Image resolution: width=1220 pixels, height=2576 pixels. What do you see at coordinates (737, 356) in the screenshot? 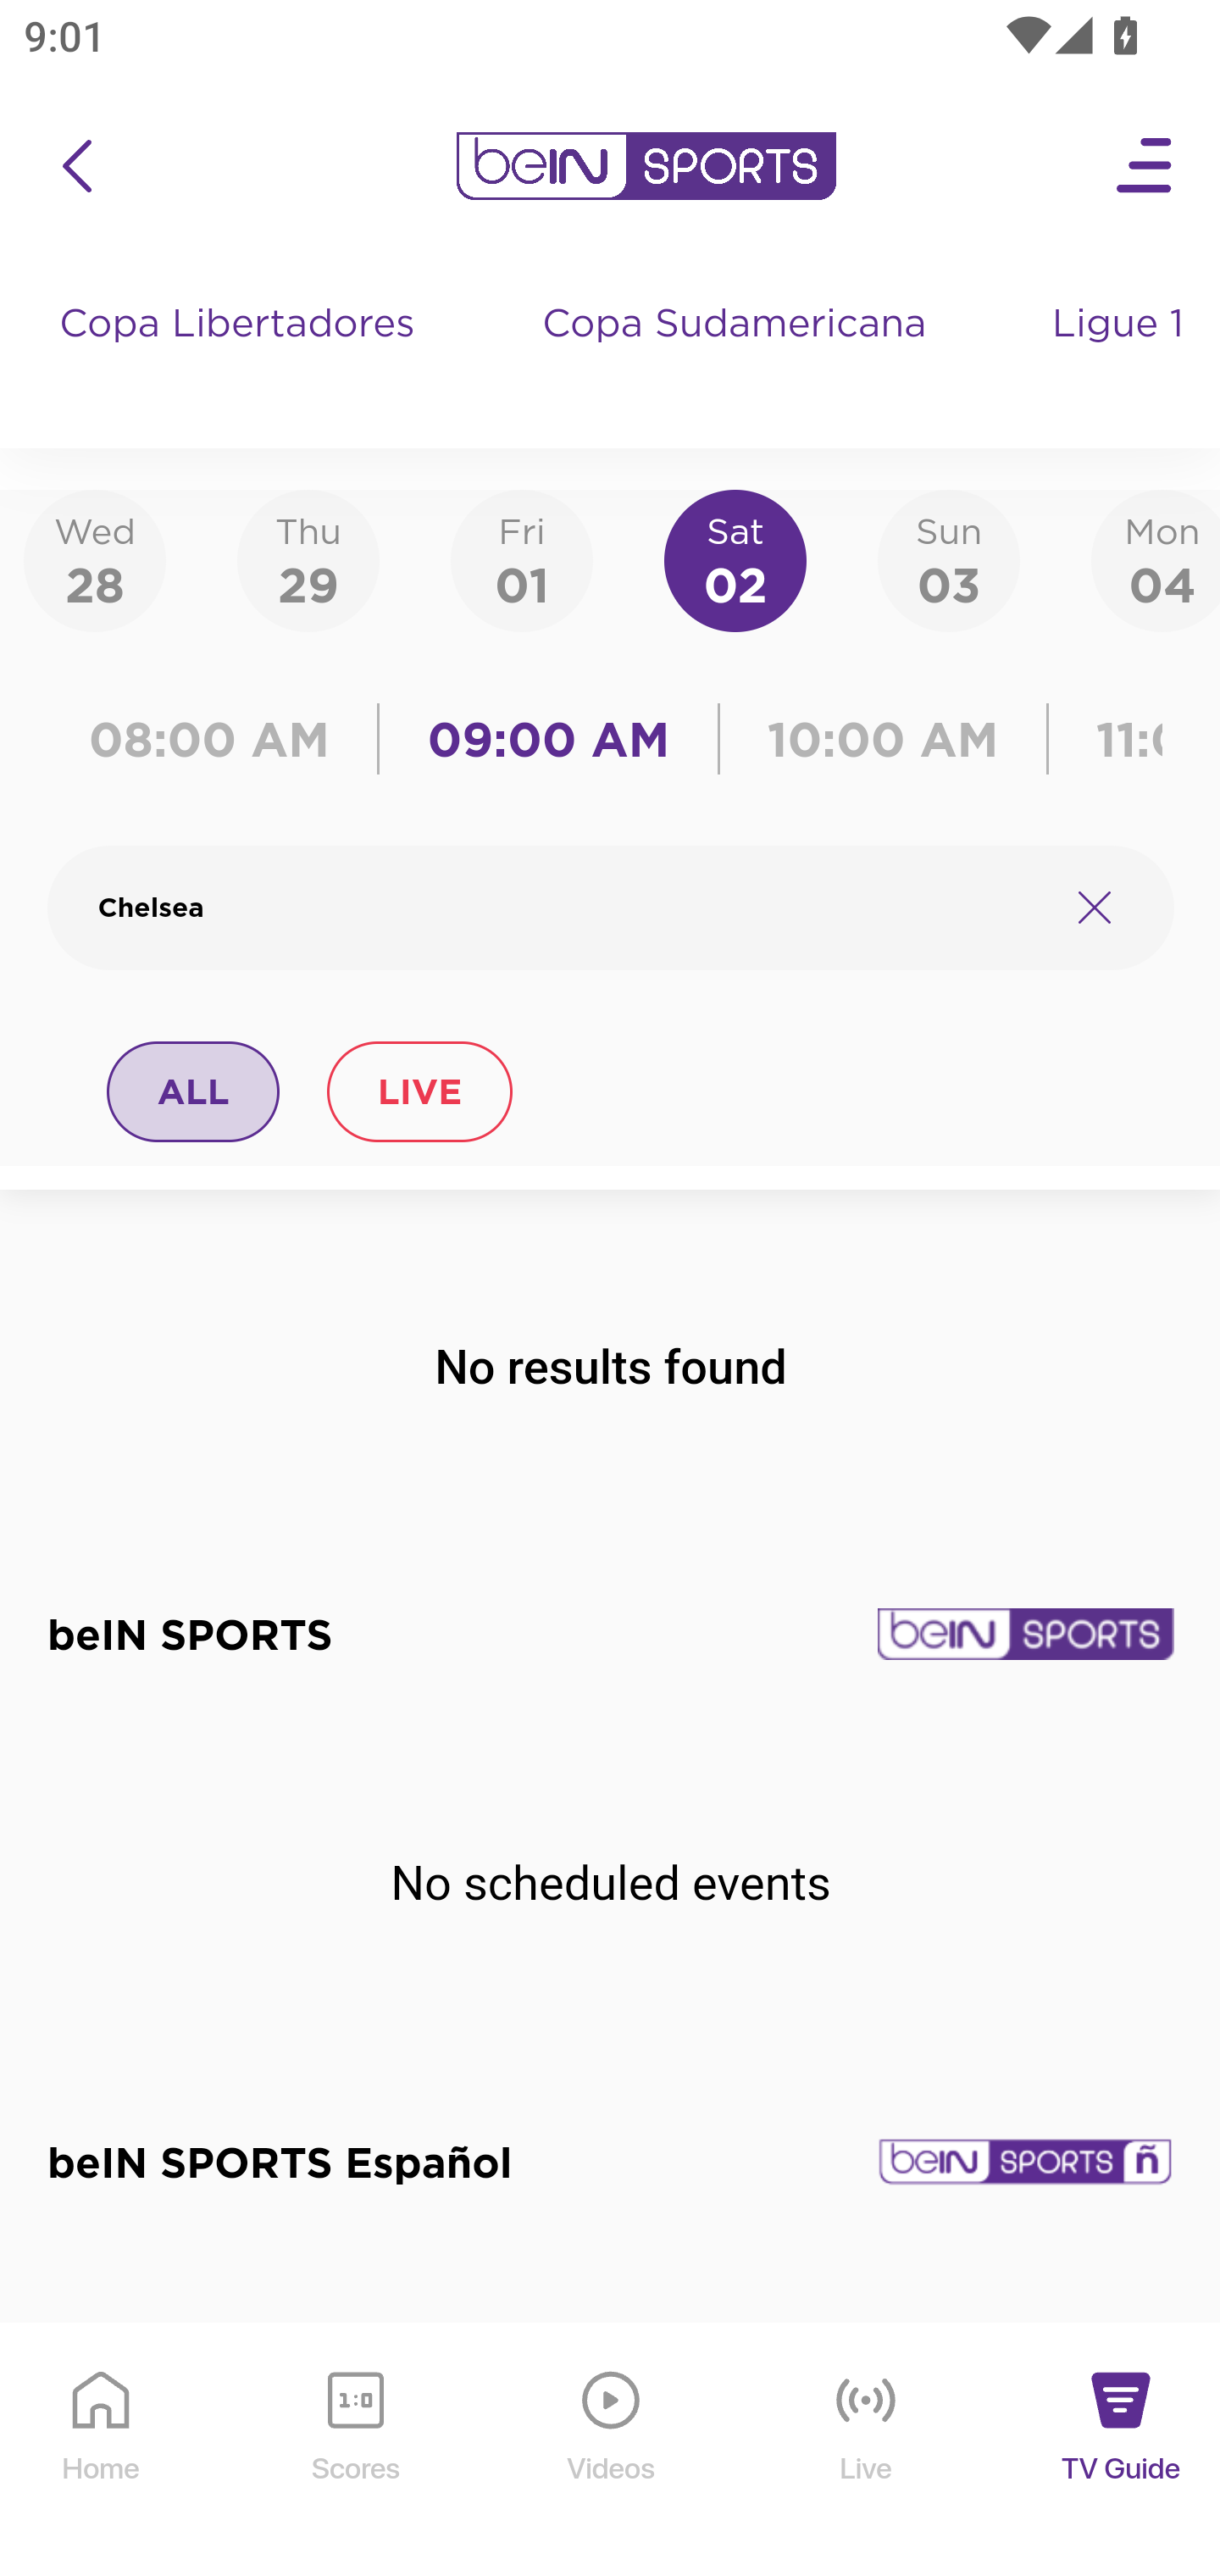
I see `Copa Sudamericana` at bounding box center [737, 356].